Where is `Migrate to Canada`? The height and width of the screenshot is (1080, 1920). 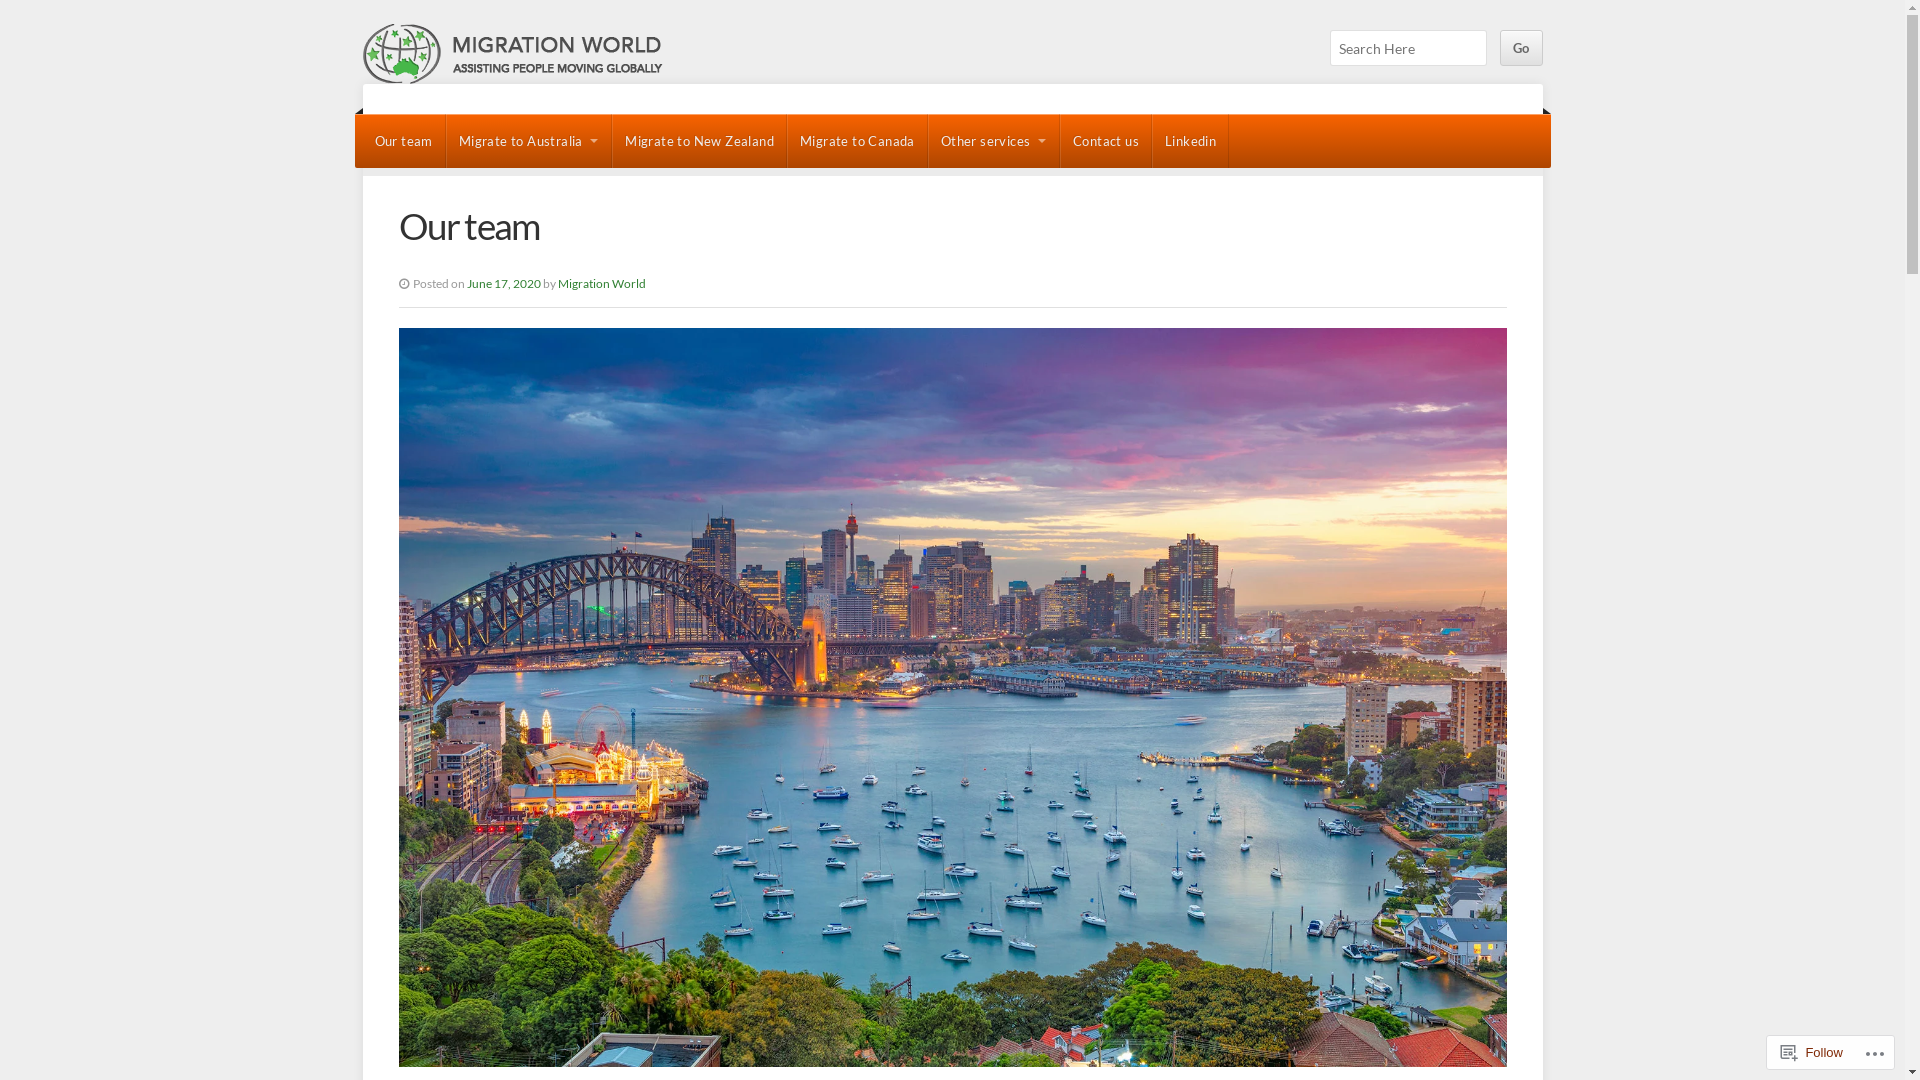
Migrate to Canada is located at coordinates (858, 141).